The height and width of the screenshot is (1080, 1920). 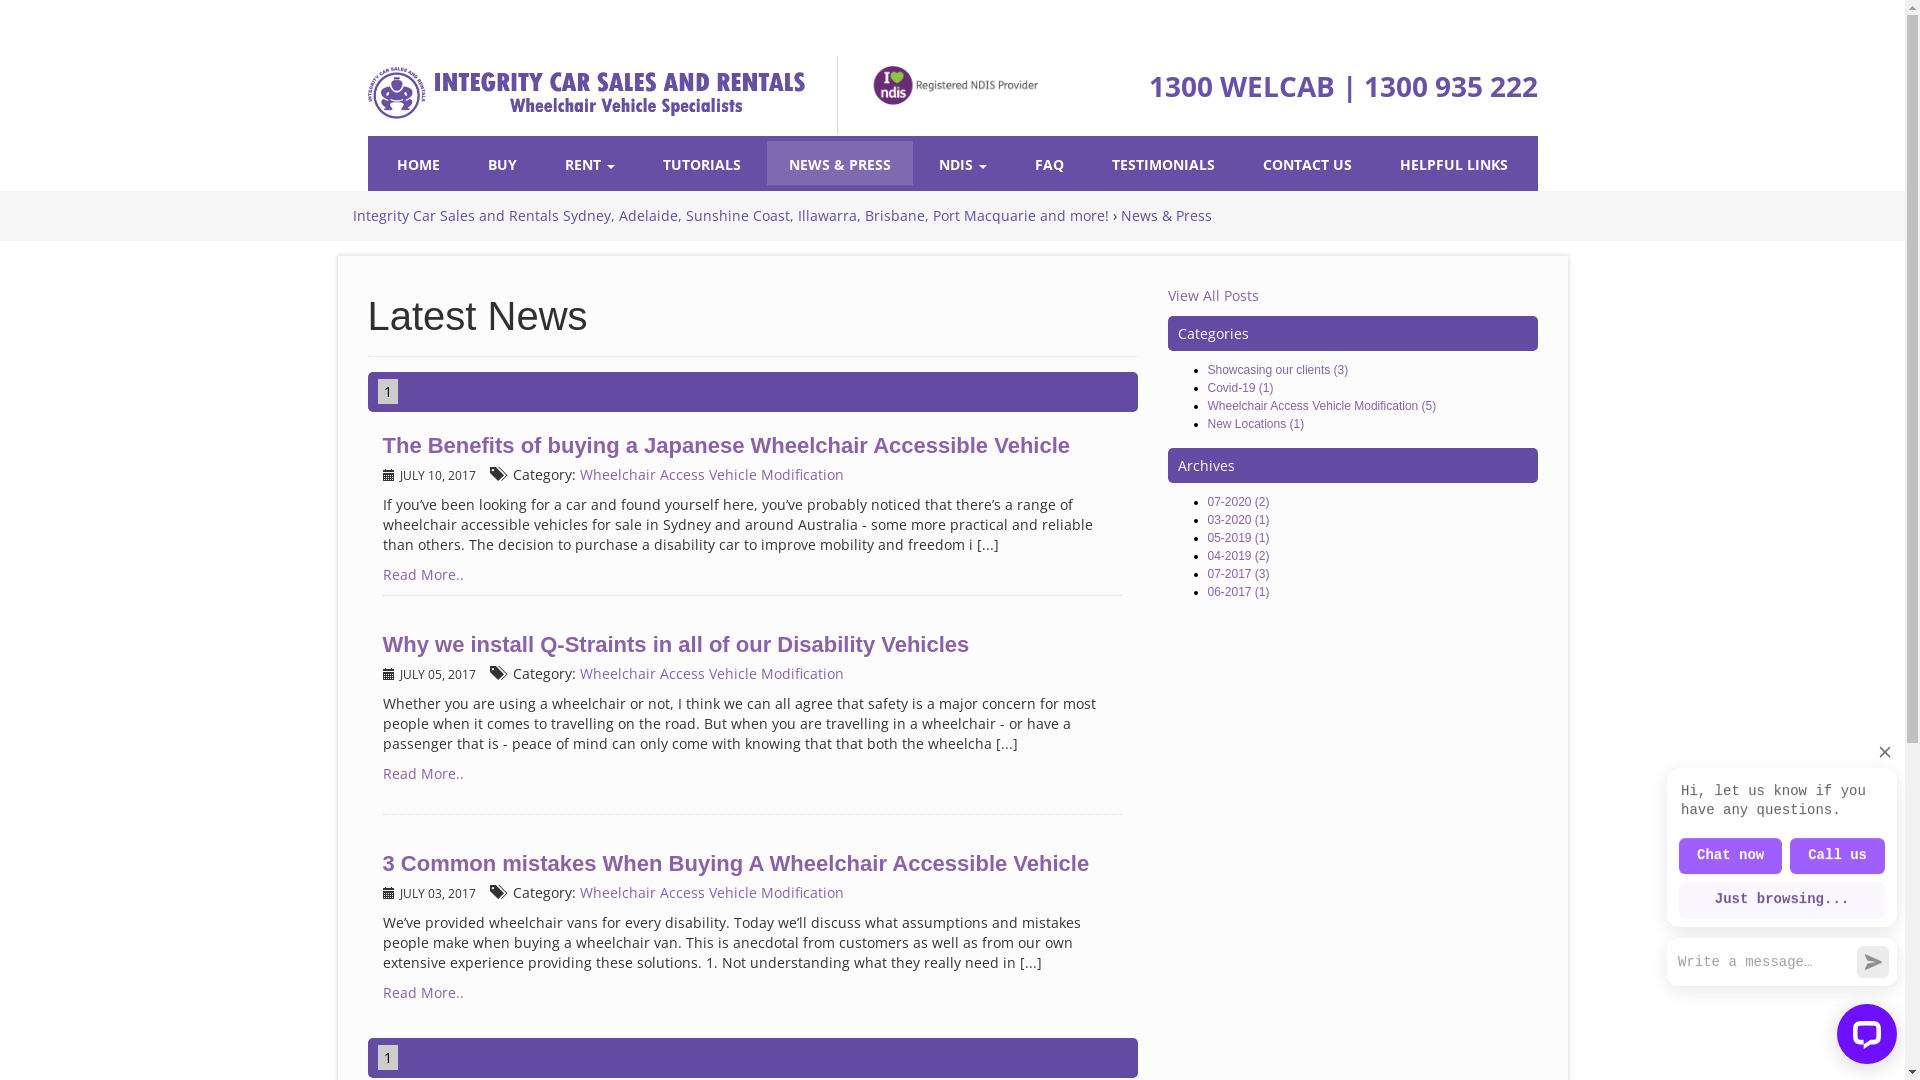 I want to click on 03-2020 (1), so click(x=1239, y=520).